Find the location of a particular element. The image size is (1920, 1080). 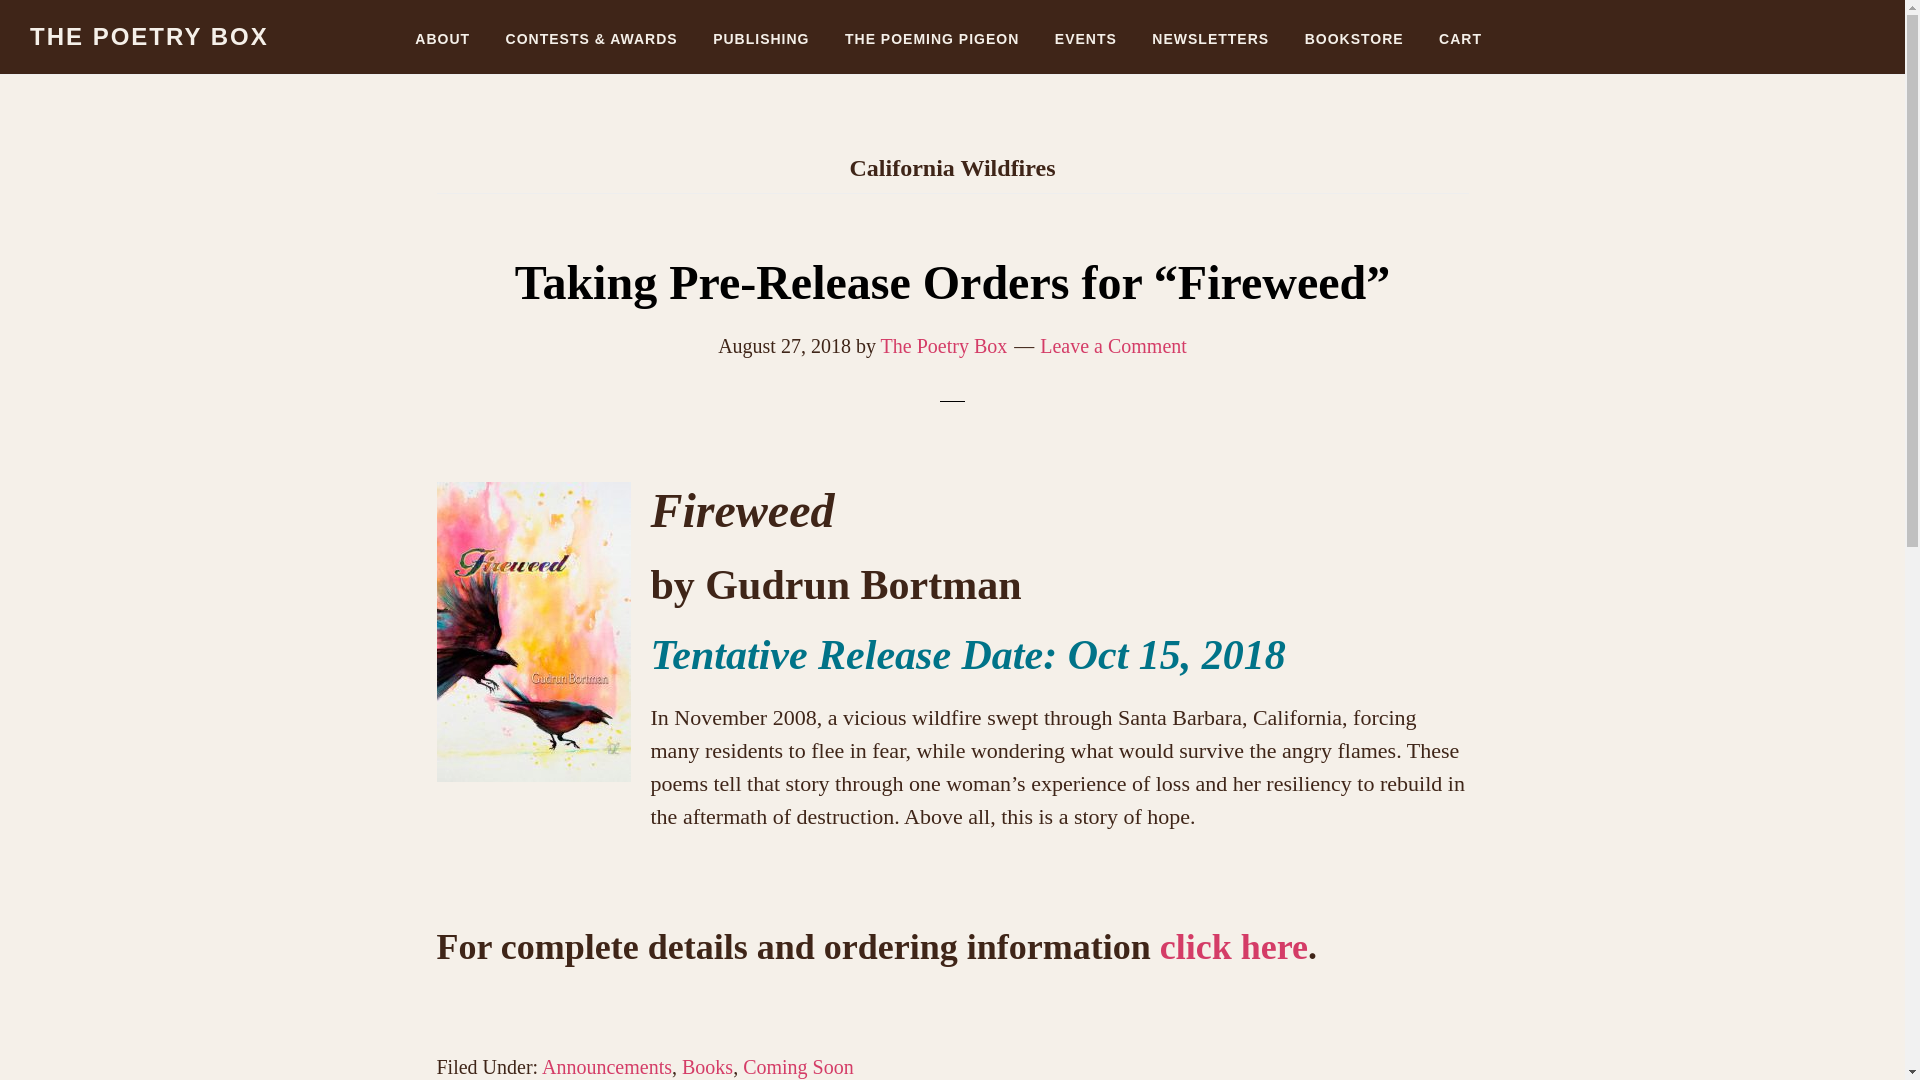

THE POETRY BOX is located at coordinates (149, 36).